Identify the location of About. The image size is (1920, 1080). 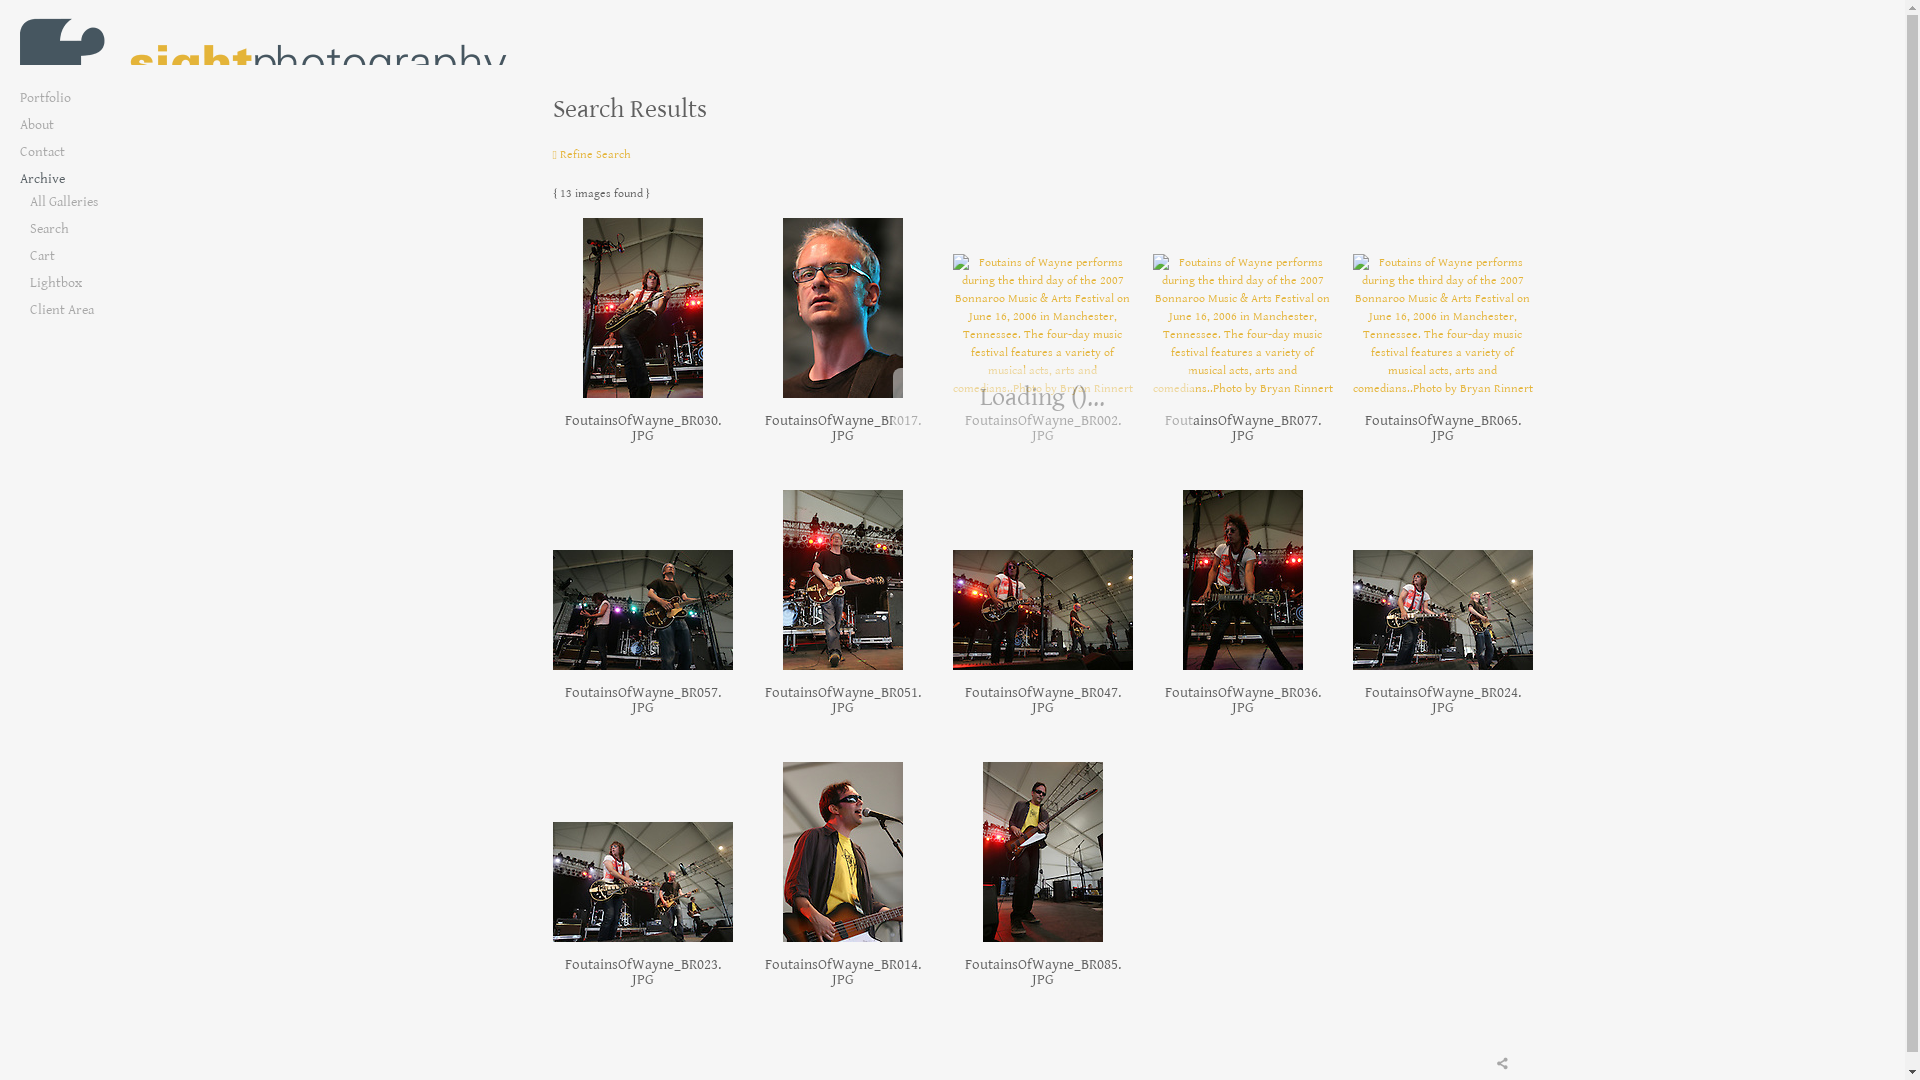
(100, 126).